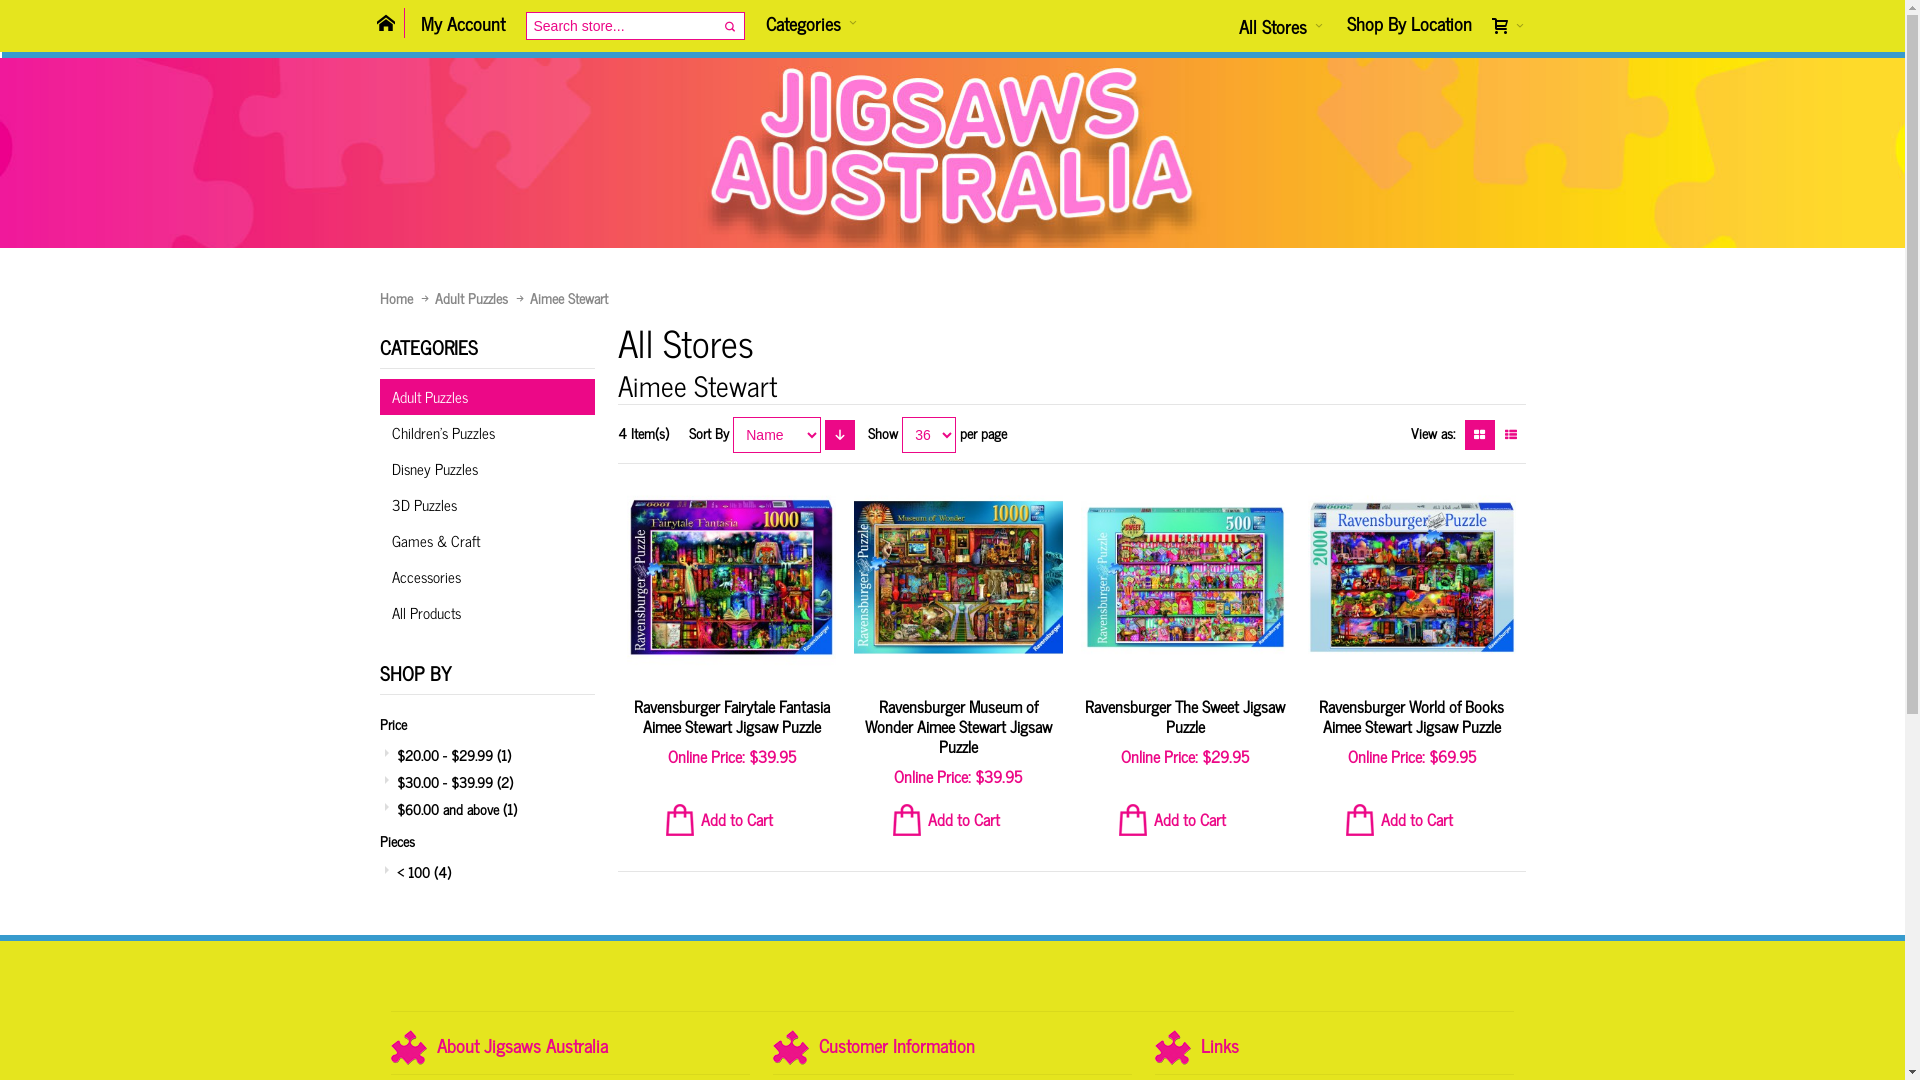 The width and height of the screenshot is (1920, 1080). What do you see at coordinates (1185, 820) in the screenshot?
I see `Add to Cart` at bounding box center [1185, 820].